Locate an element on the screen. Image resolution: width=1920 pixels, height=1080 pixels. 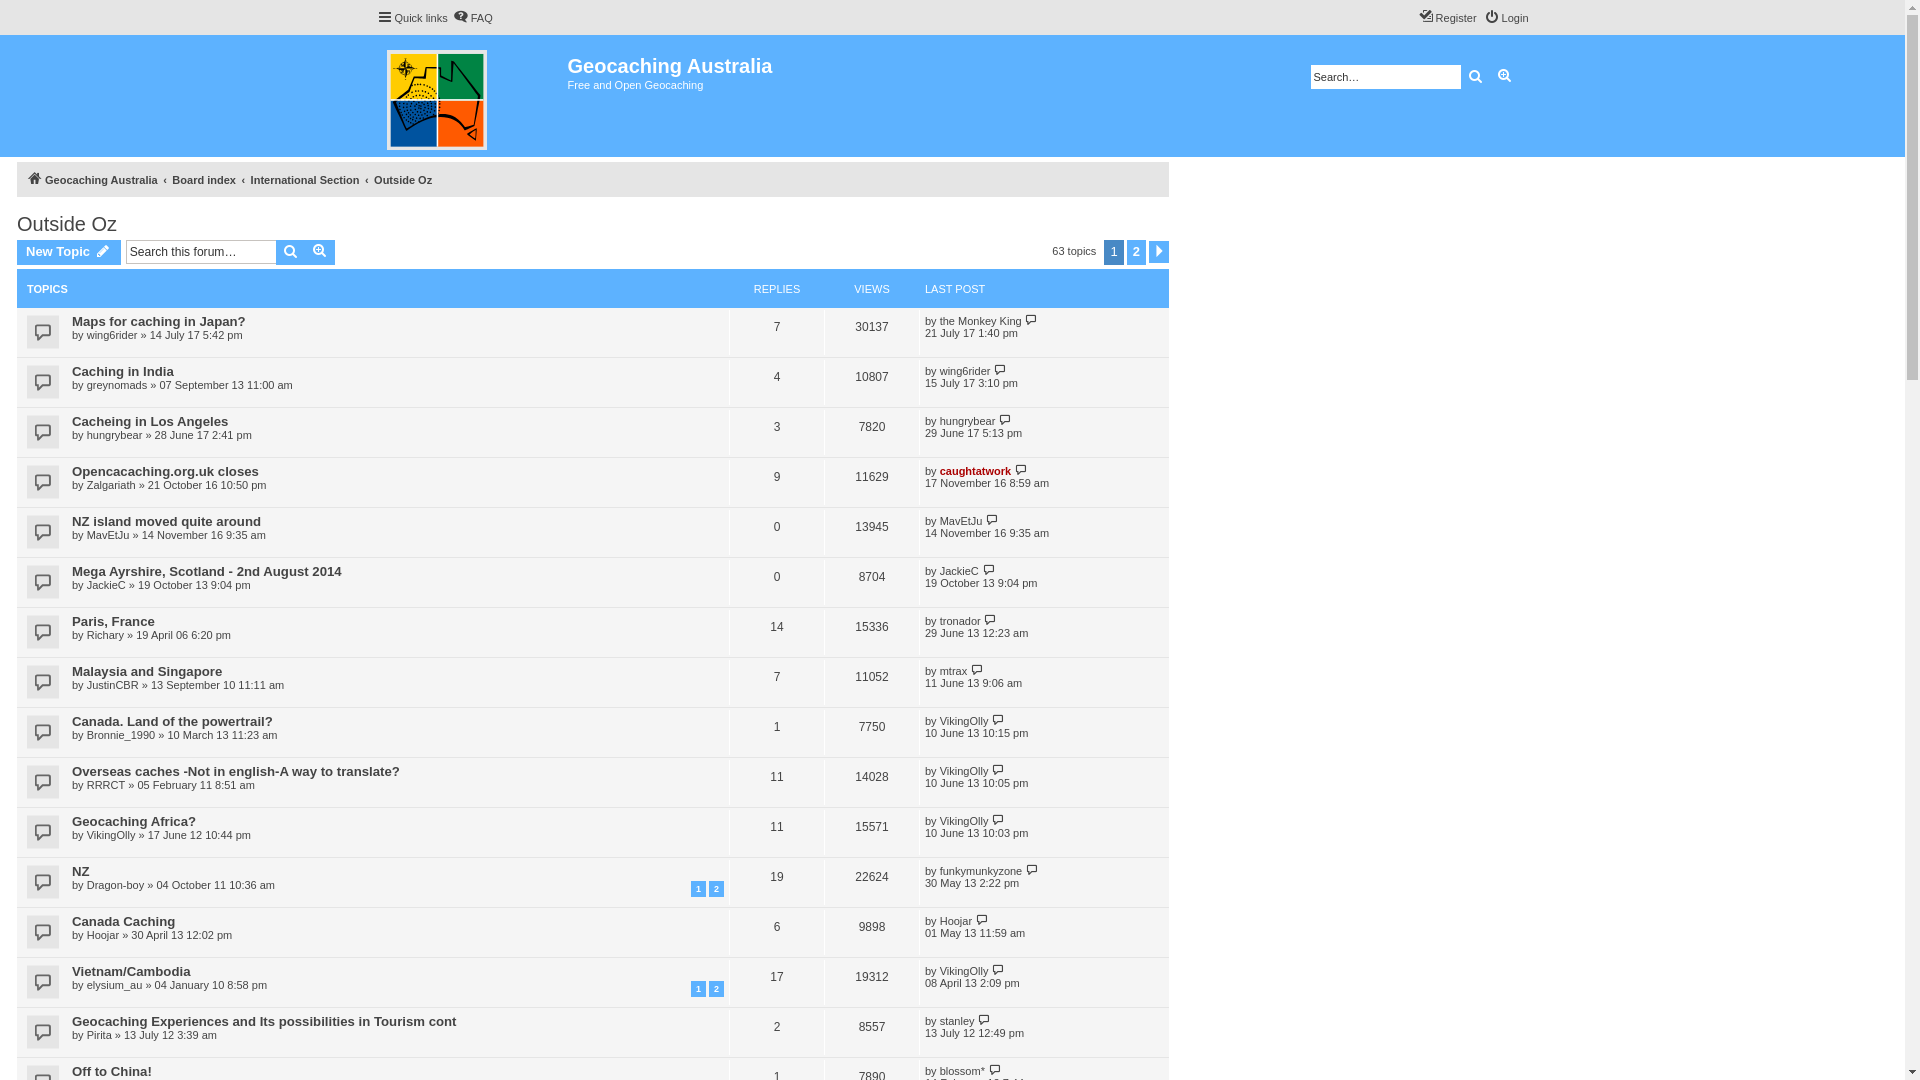
mtrax is located at coordinates (954, 671).